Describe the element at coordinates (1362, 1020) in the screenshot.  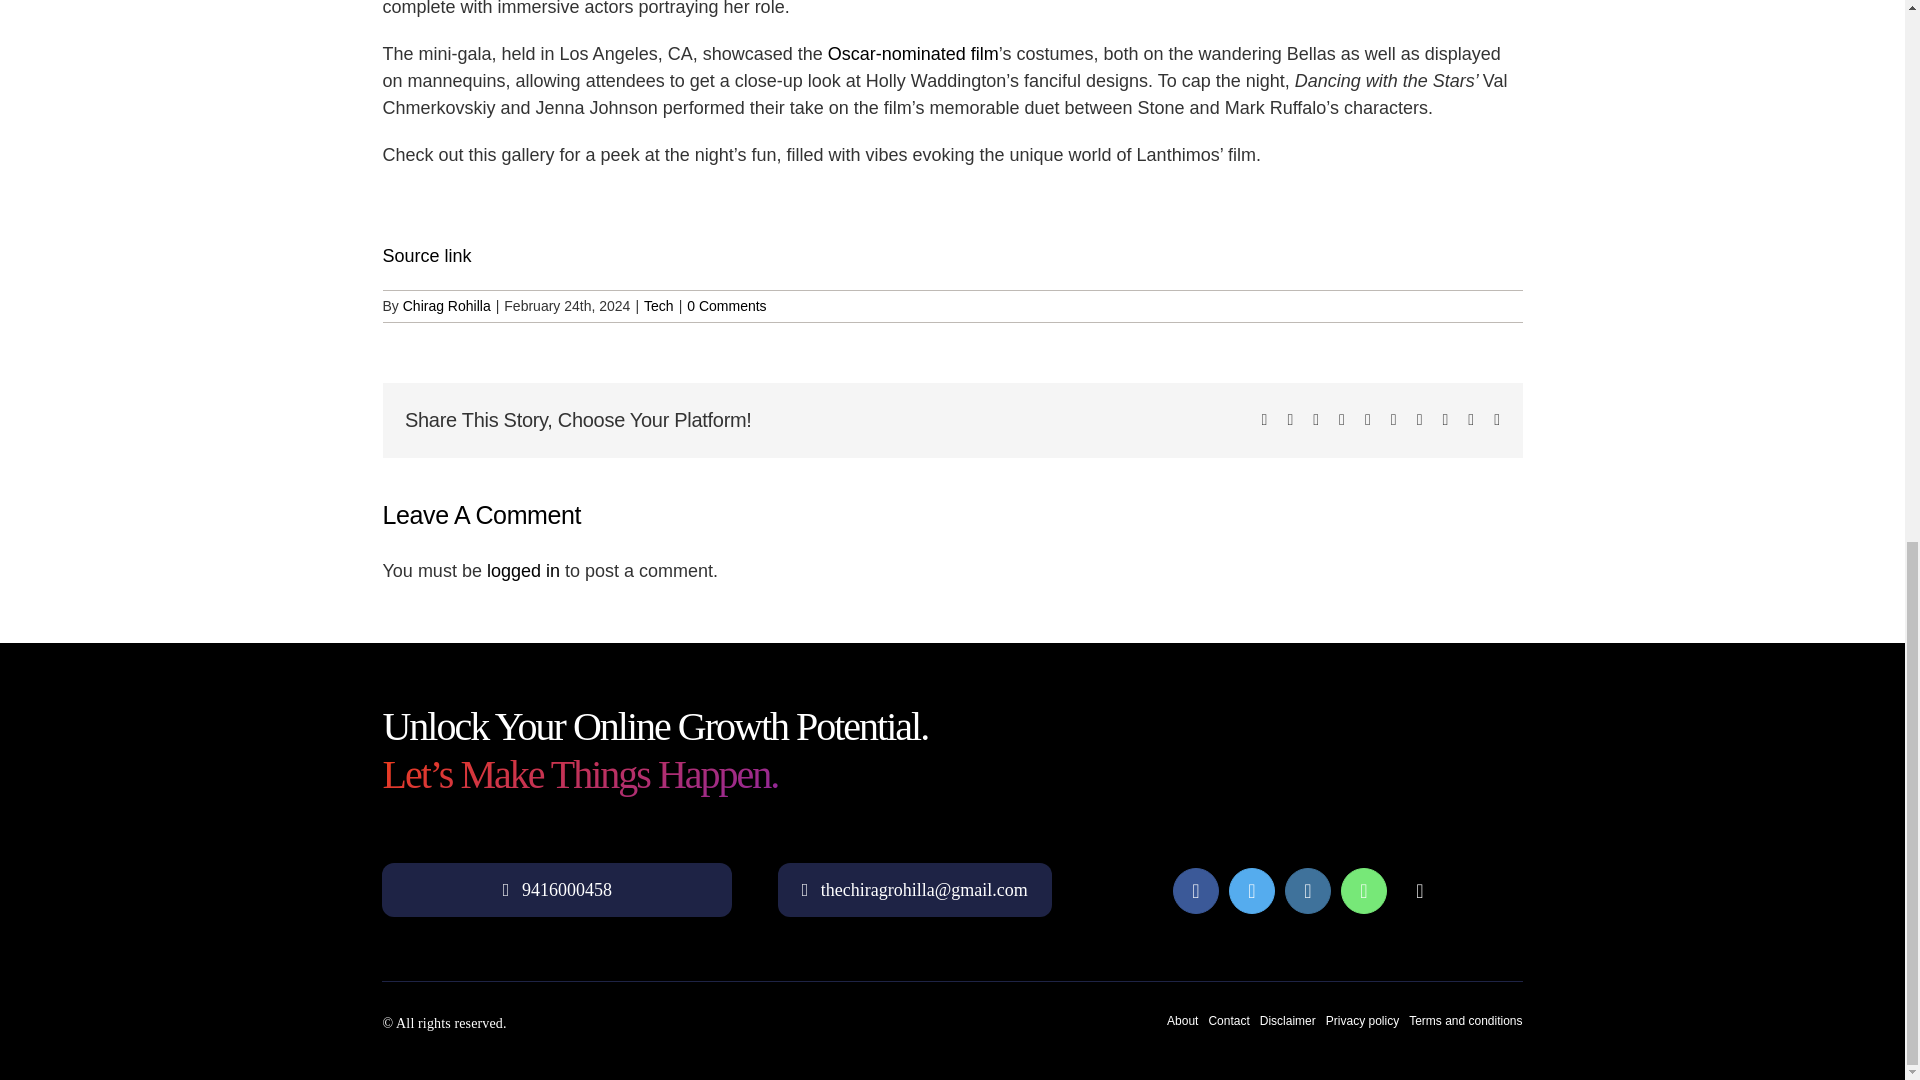
I see `Privacy policy` at that location.